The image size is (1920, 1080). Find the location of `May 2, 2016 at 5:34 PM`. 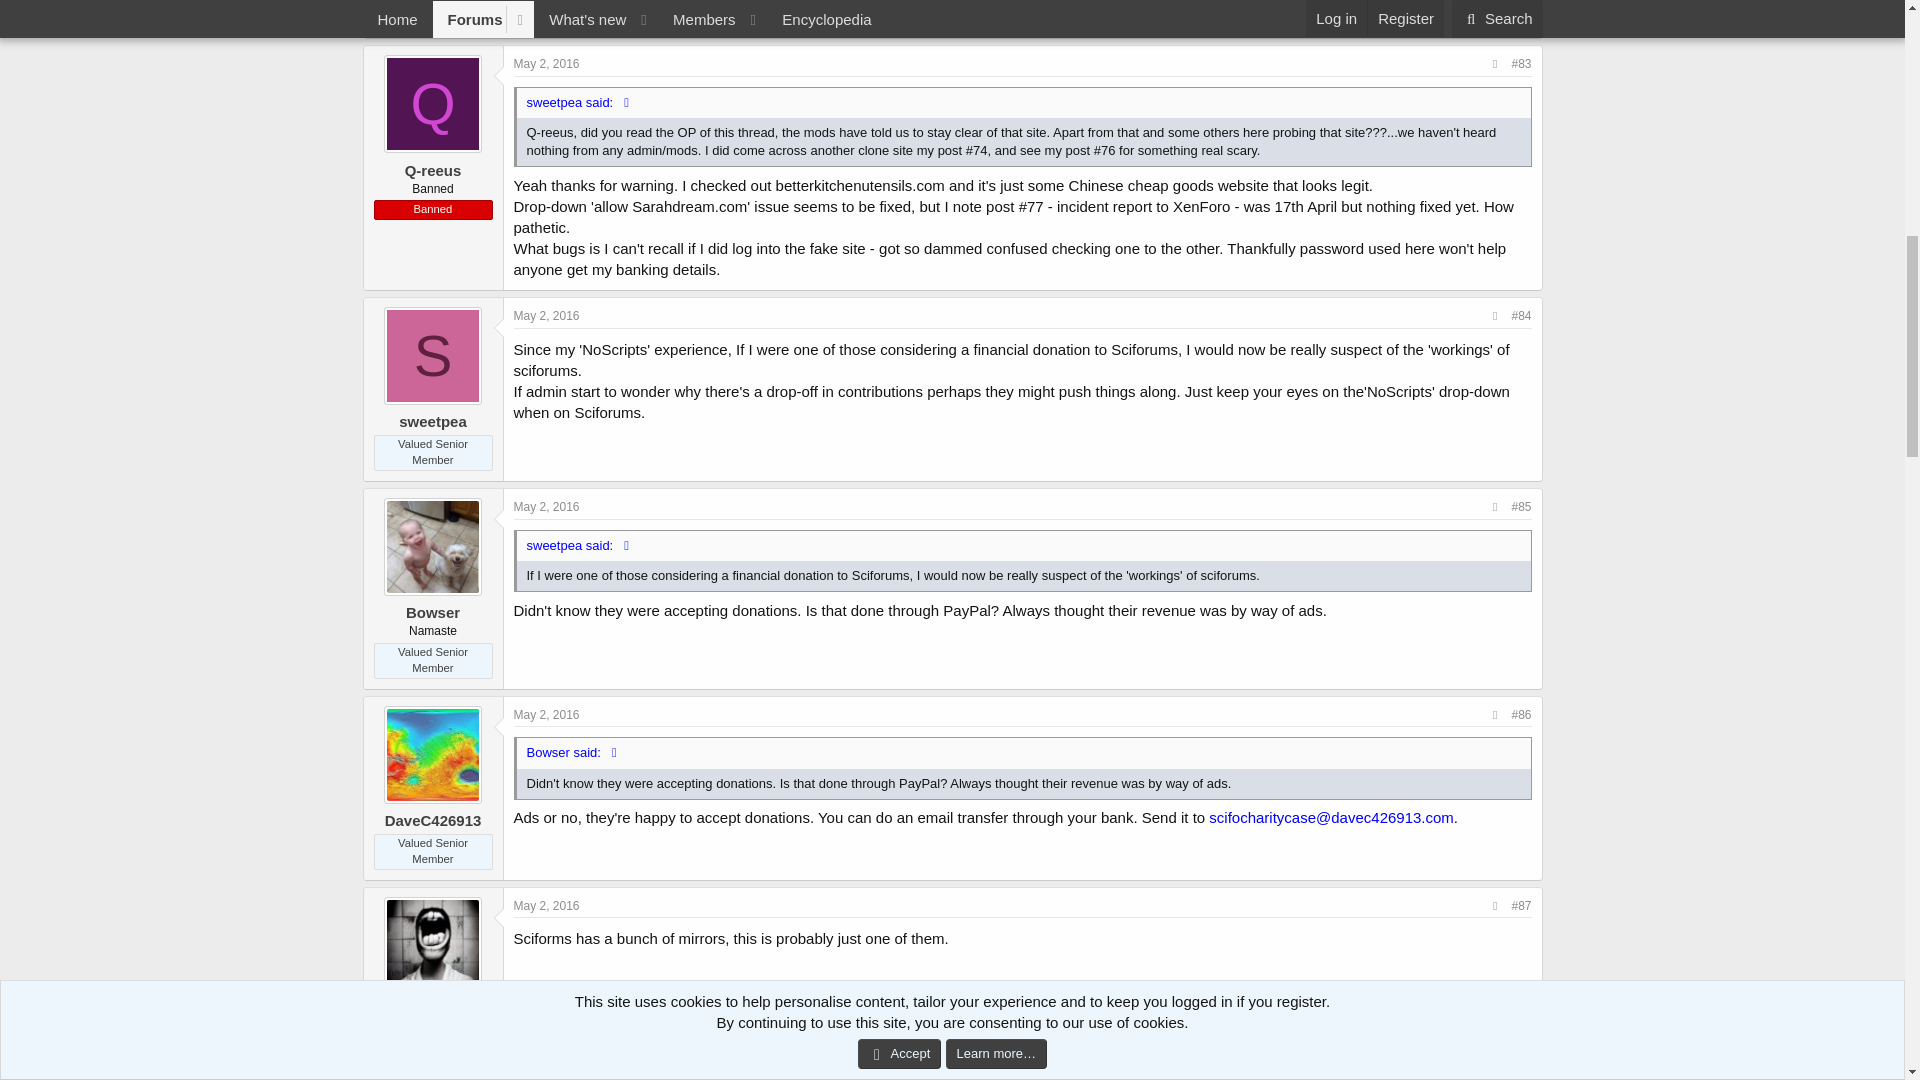

May 2, 2016 at 5:34 PM is located at coordinates (546, 715).